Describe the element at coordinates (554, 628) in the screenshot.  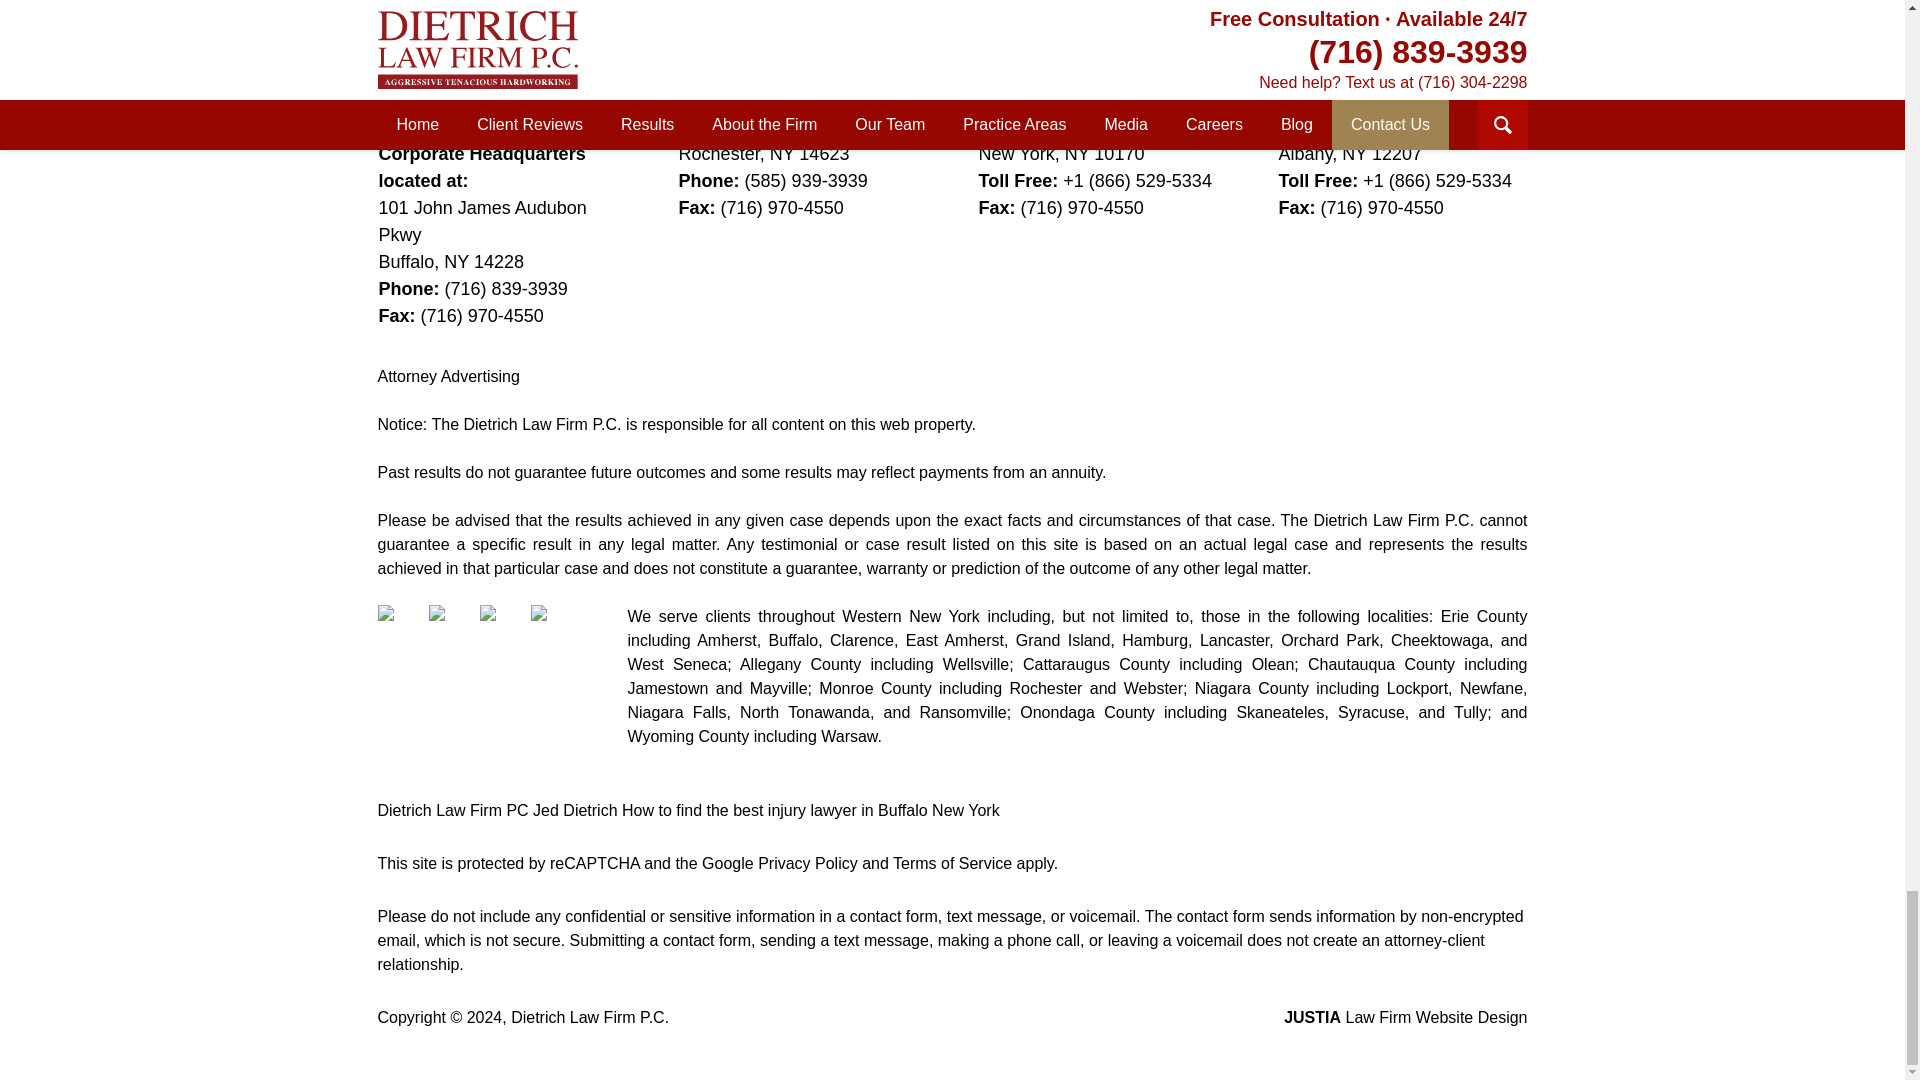
I see `Justia` at that location.